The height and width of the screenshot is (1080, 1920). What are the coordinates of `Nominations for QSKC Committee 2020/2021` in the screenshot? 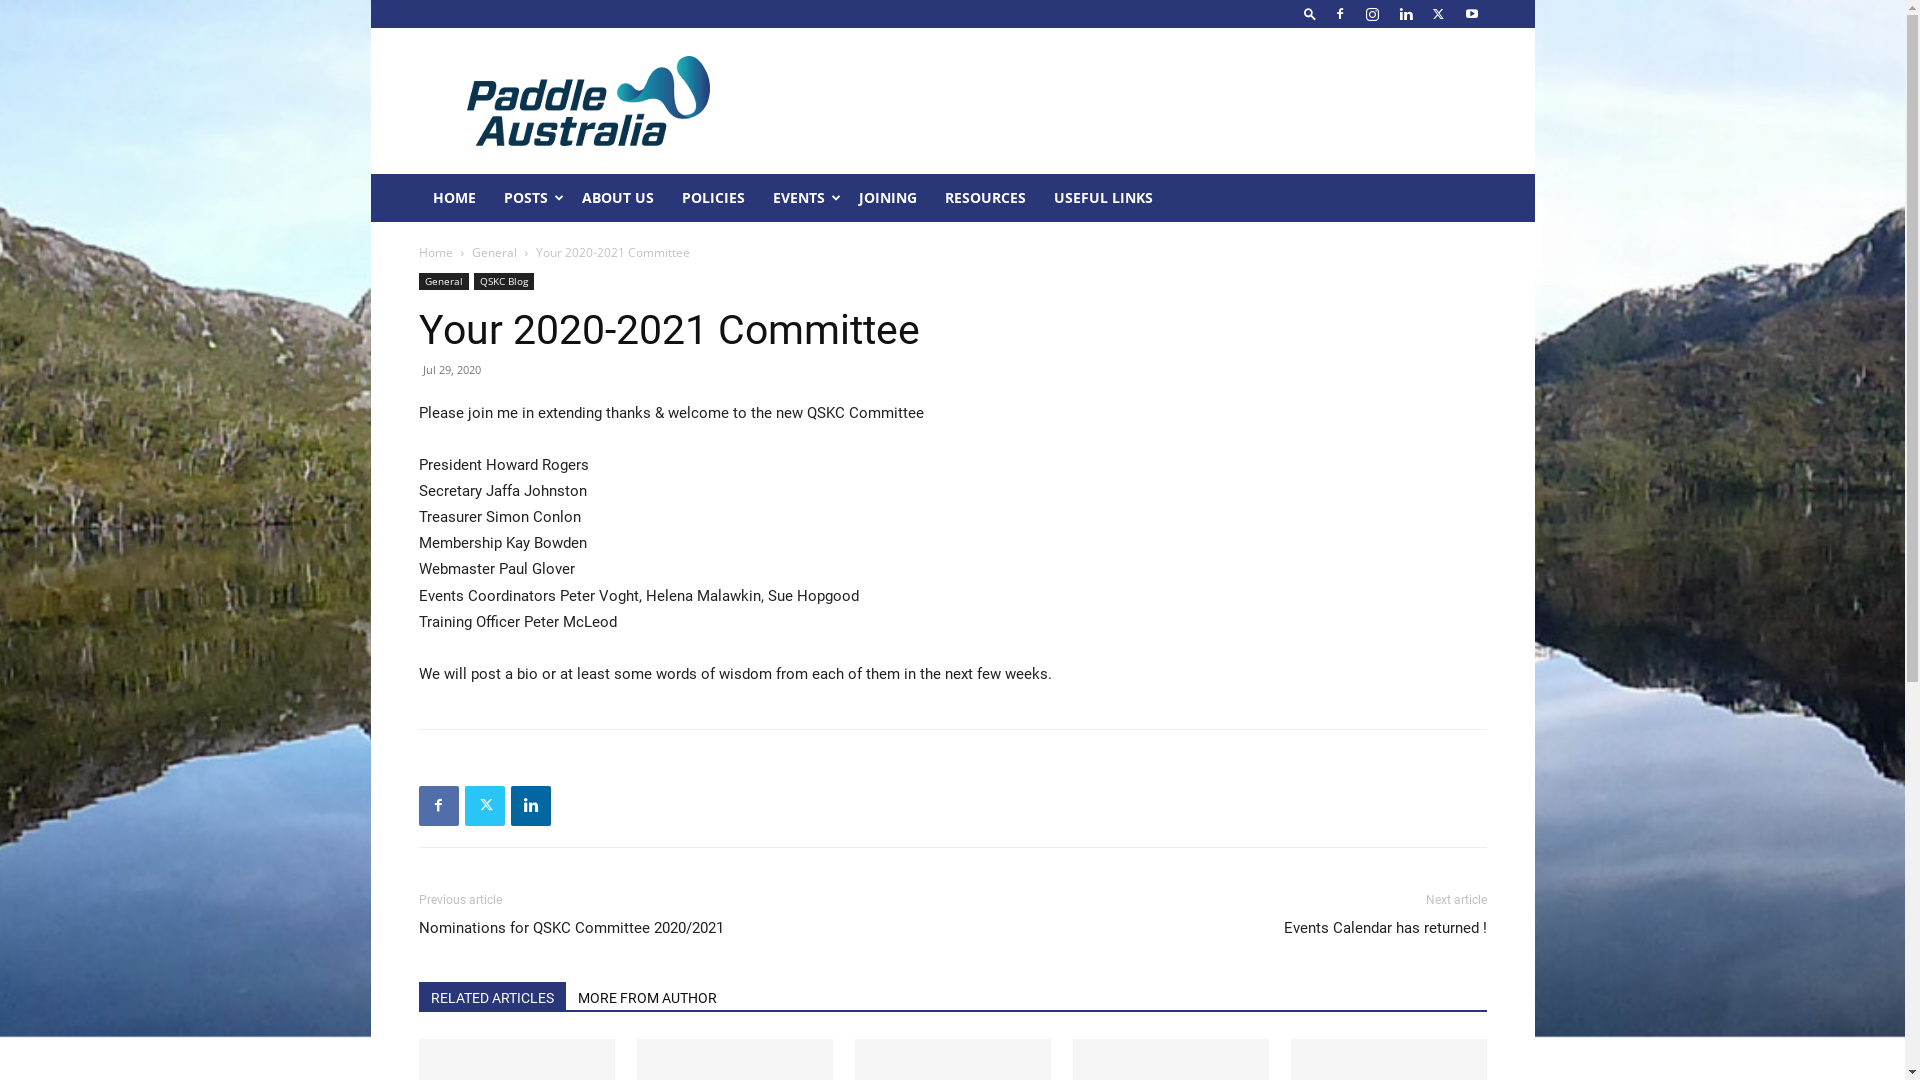 It's located at (570, 928).